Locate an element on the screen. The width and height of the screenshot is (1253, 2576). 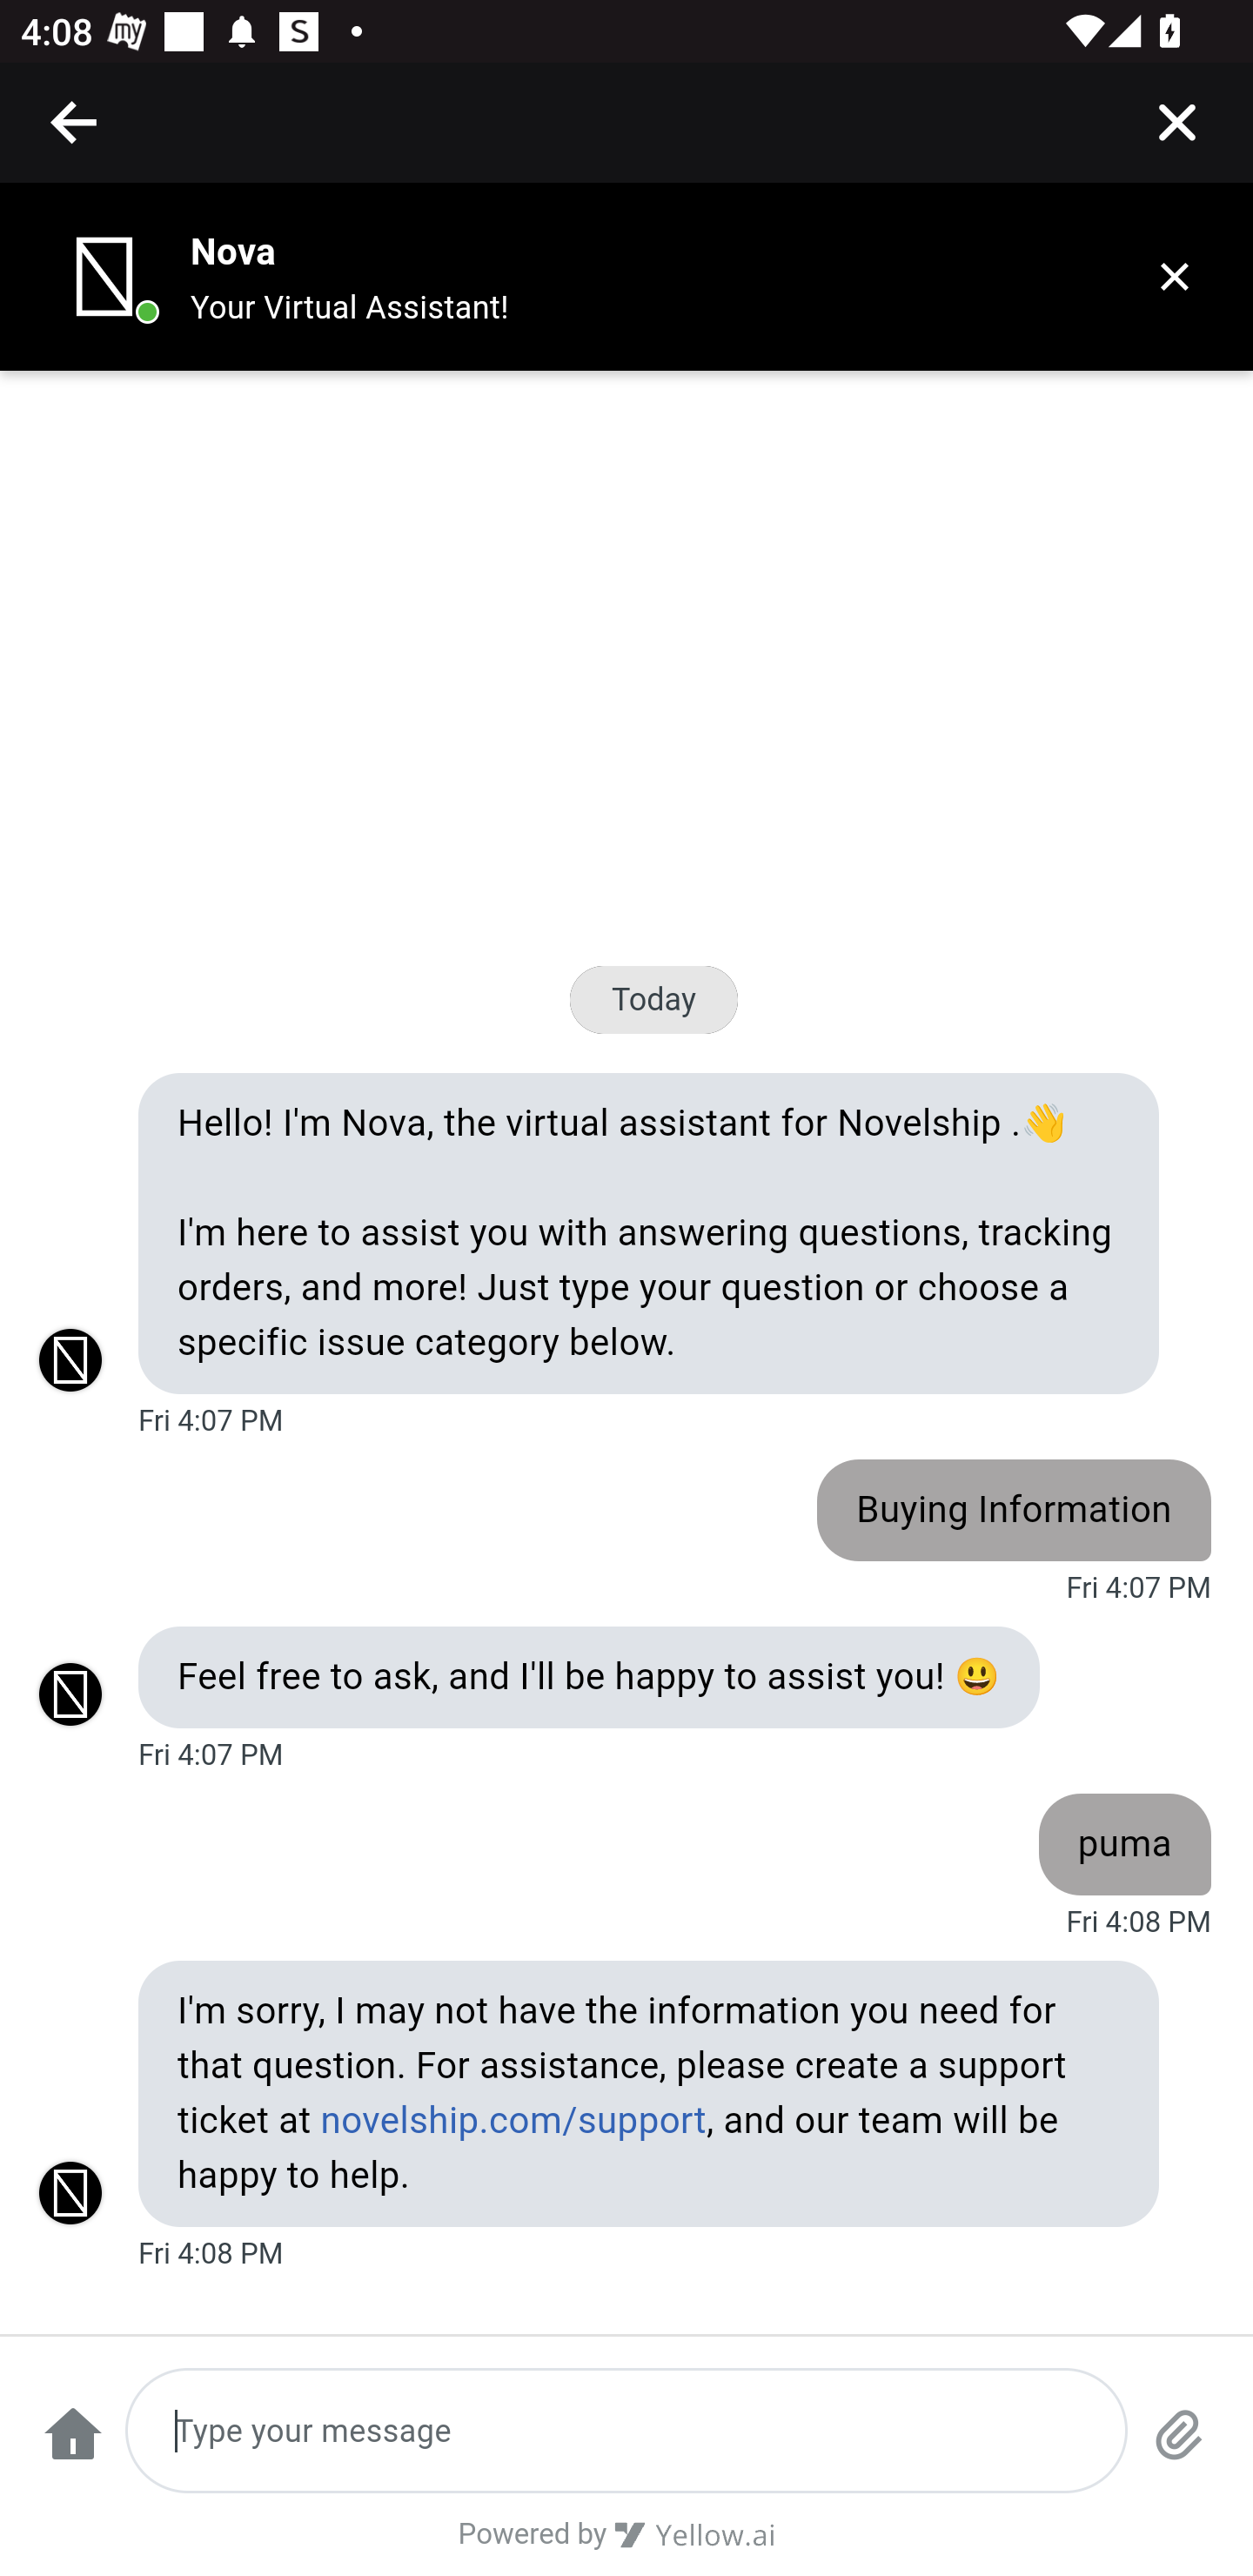
restart conversation is located at coordinates (72, 2448).